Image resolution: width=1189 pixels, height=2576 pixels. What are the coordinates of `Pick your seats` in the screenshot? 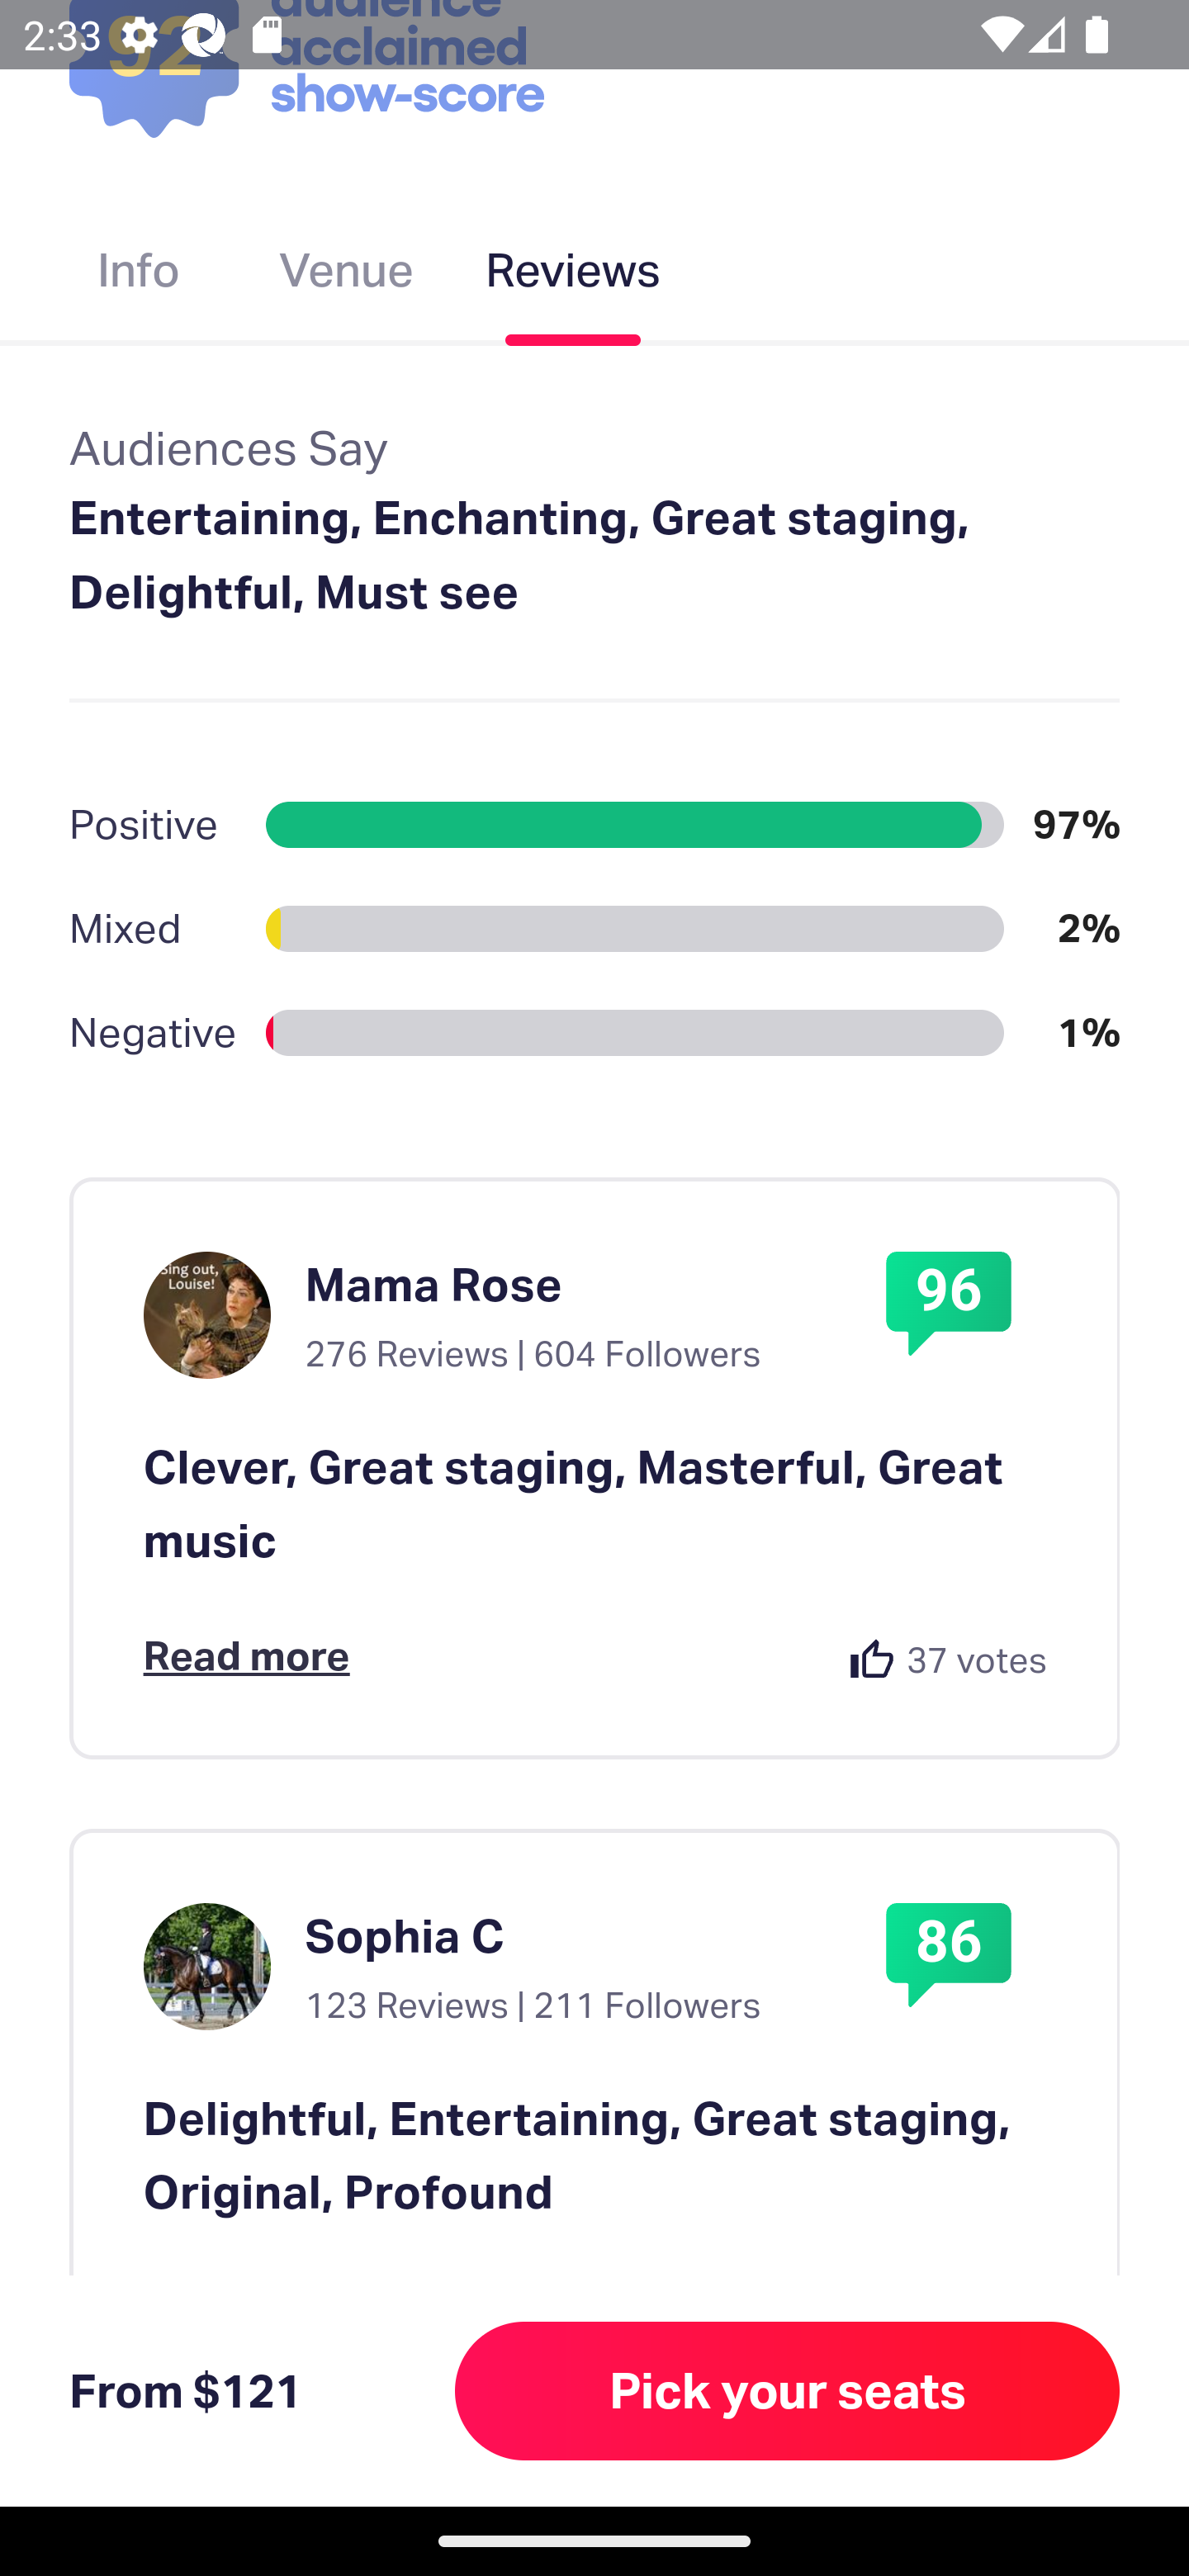 It's located at (788, 2390).